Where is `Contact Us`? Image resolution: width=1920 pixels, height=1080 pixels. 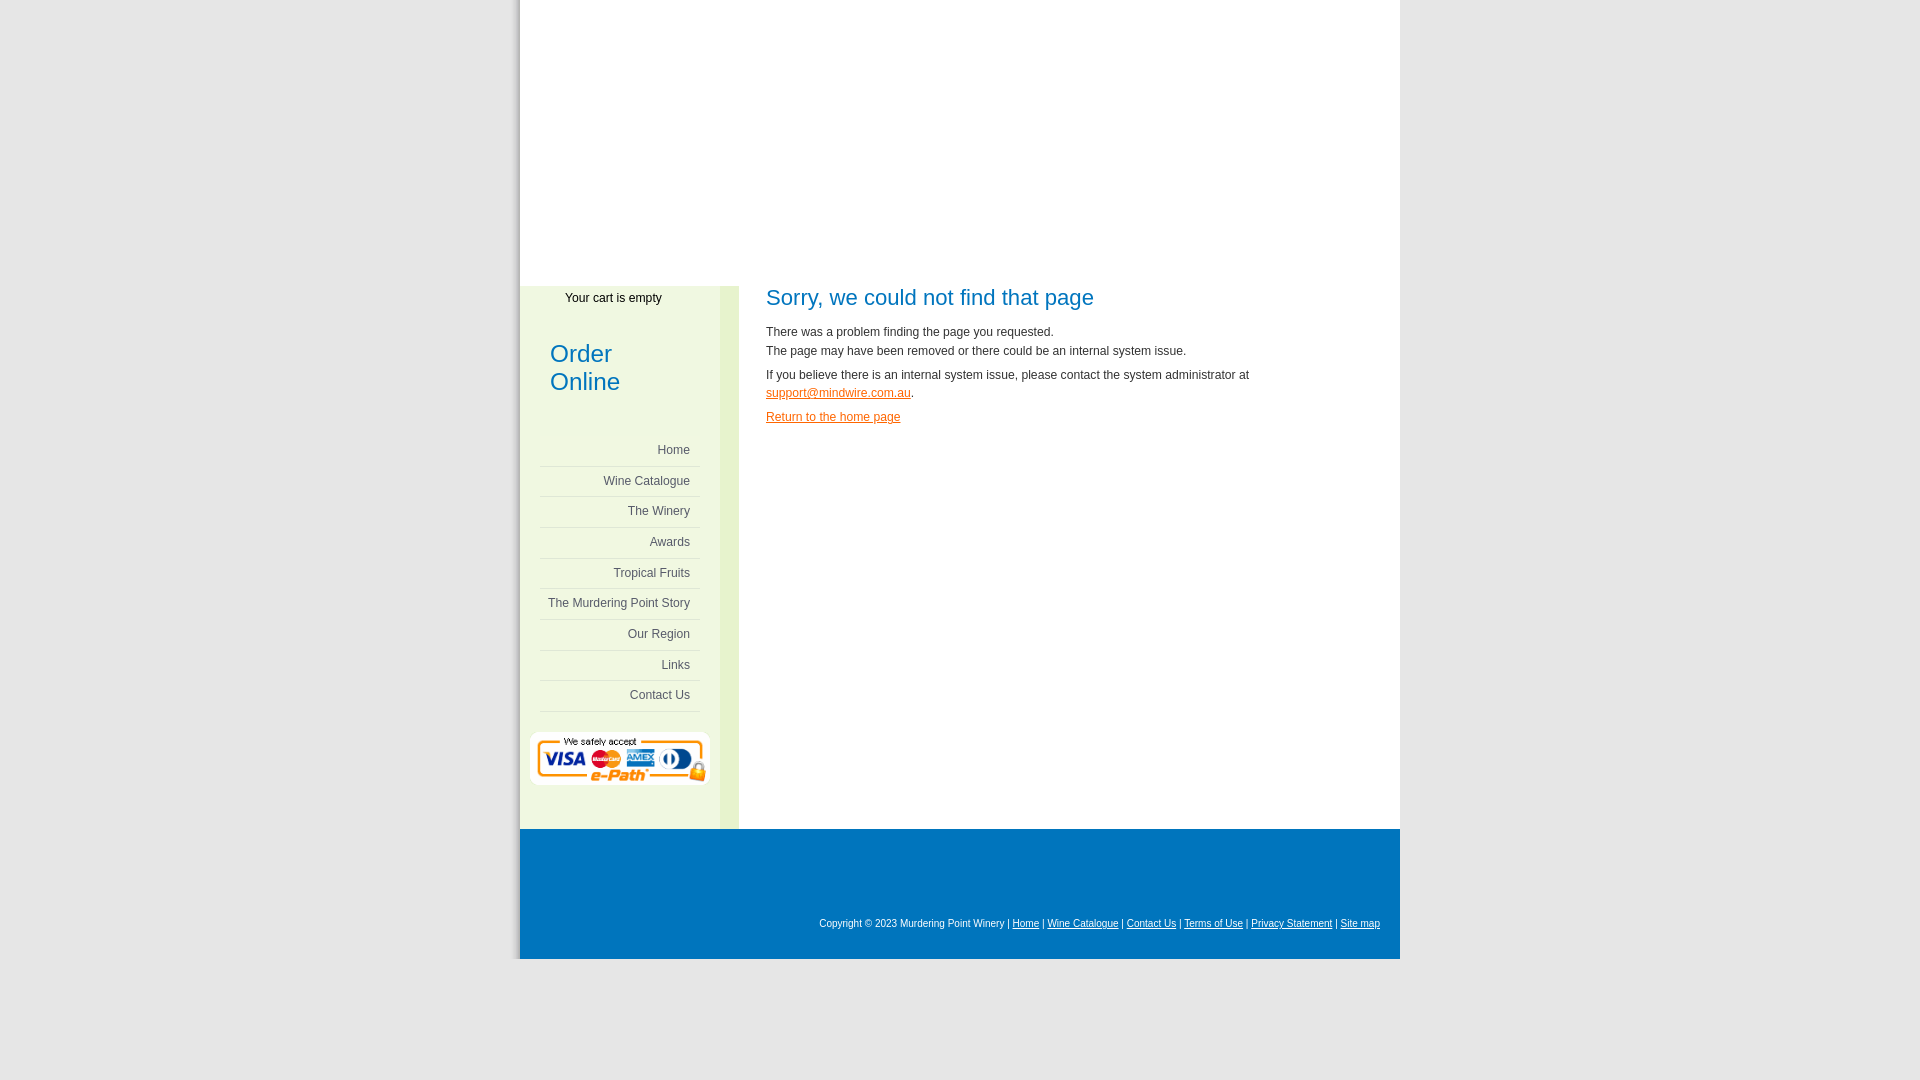
Contact Us is located at coordinates (620, 696).